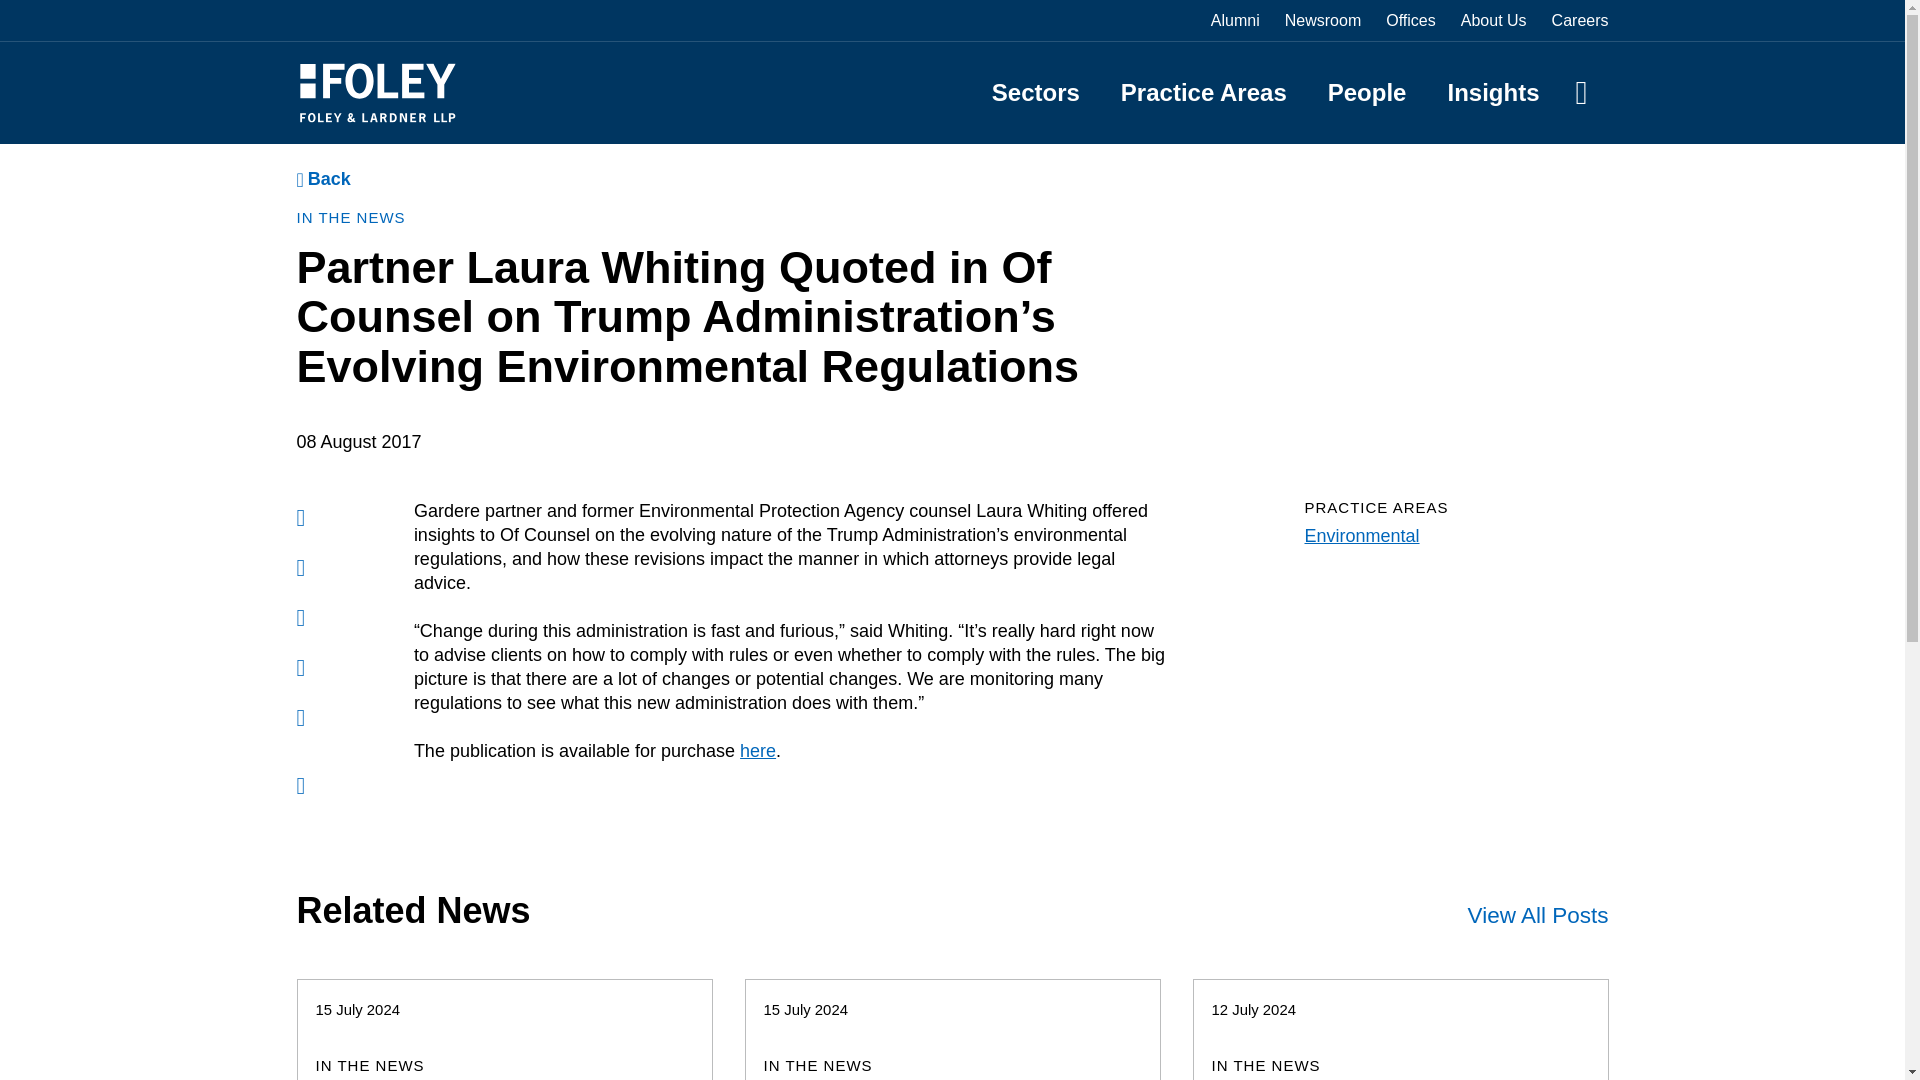 The width and height of the screenshot is (1920, 1080). I want to click on About Us, so click(1494, 20).